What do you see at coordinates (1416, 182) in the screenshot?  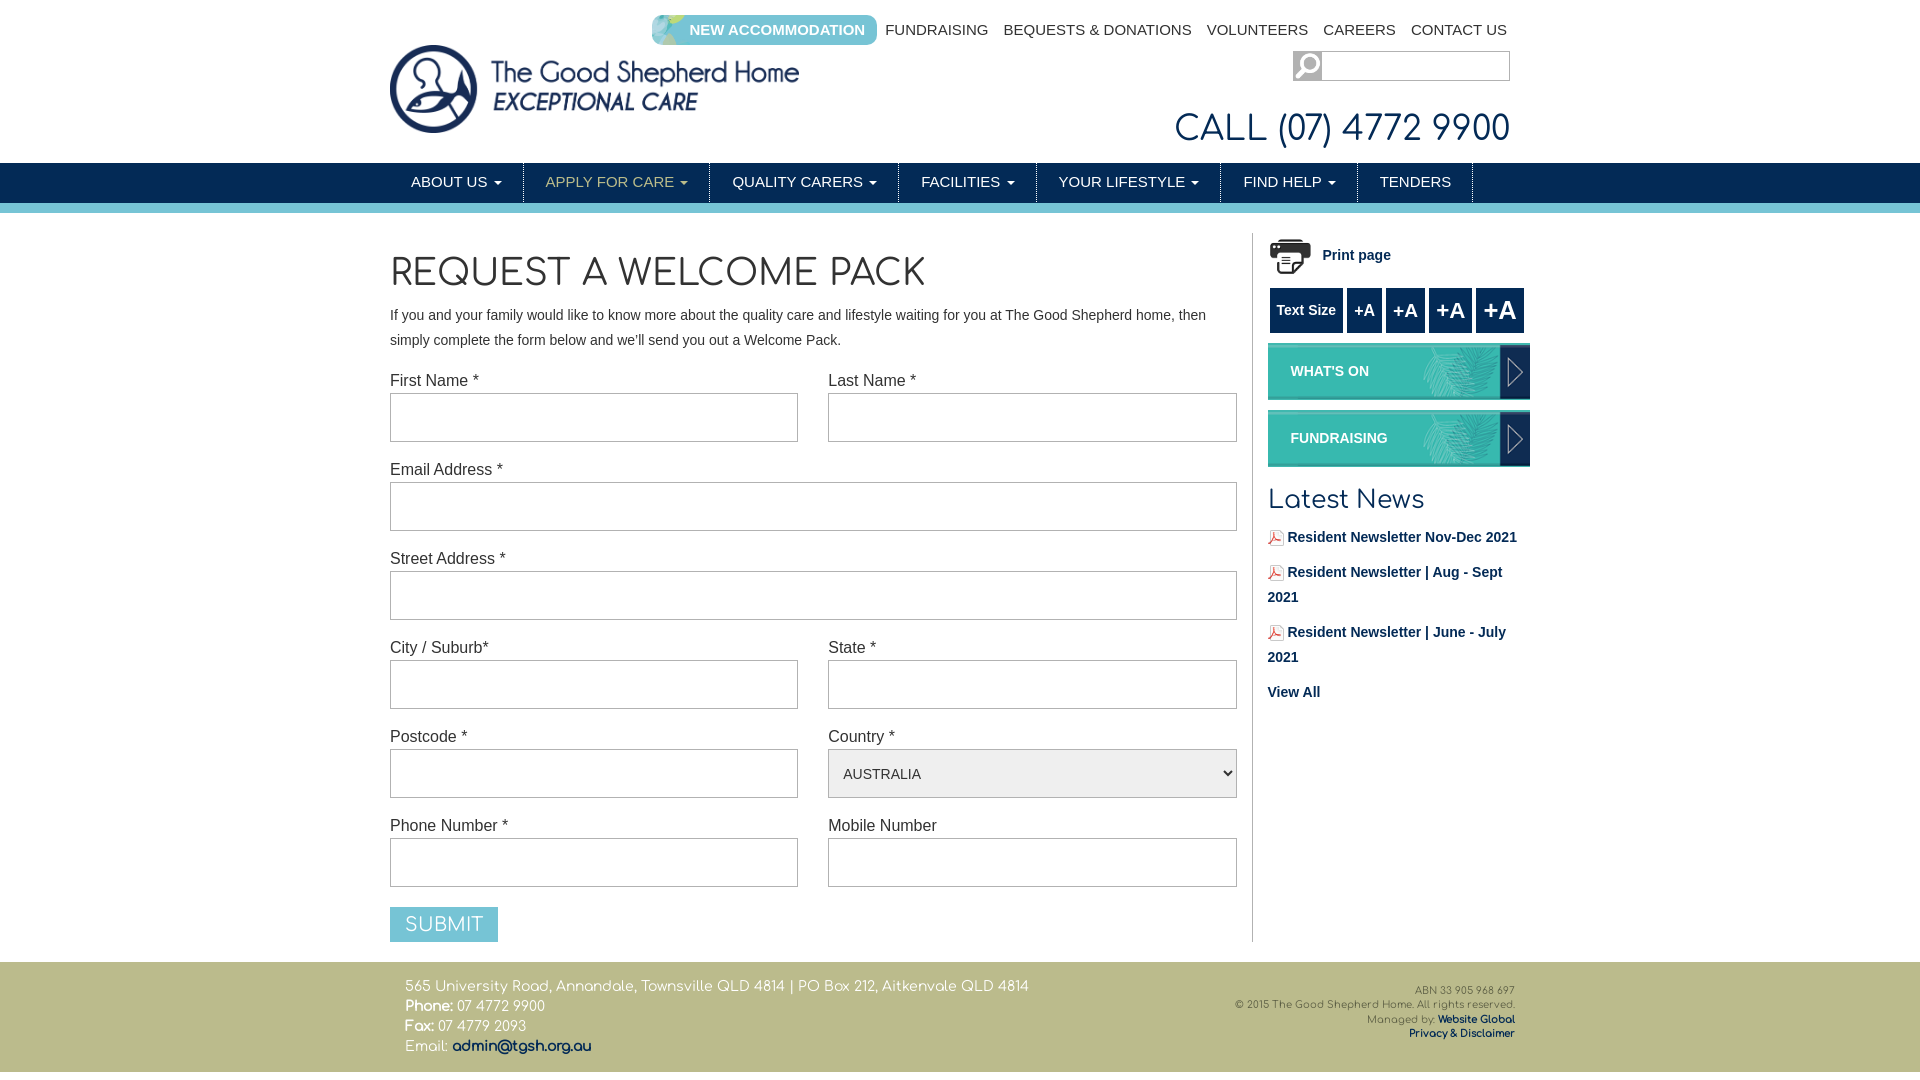 I see `TENDERS` at bounding box center [1416, 182].